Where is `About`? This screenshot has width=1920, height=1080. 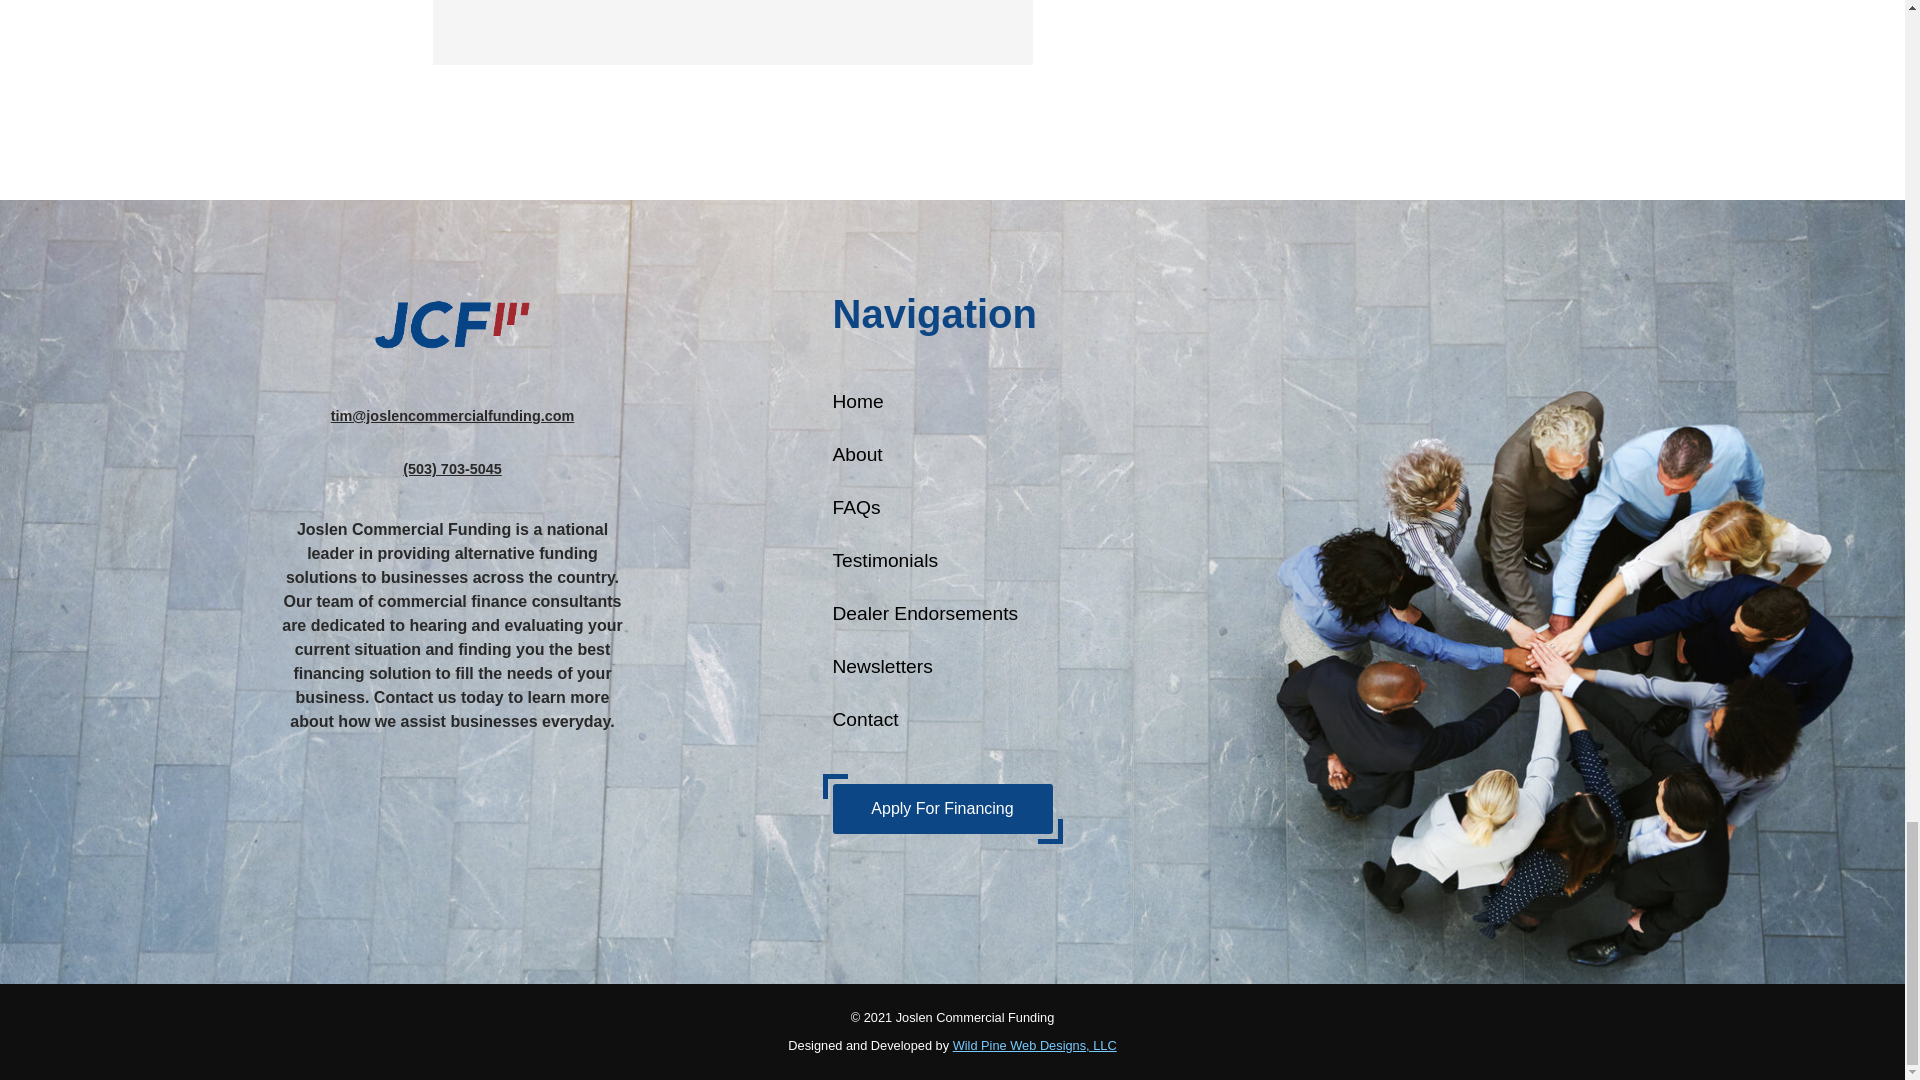 About is located at coordinates (942, 454).